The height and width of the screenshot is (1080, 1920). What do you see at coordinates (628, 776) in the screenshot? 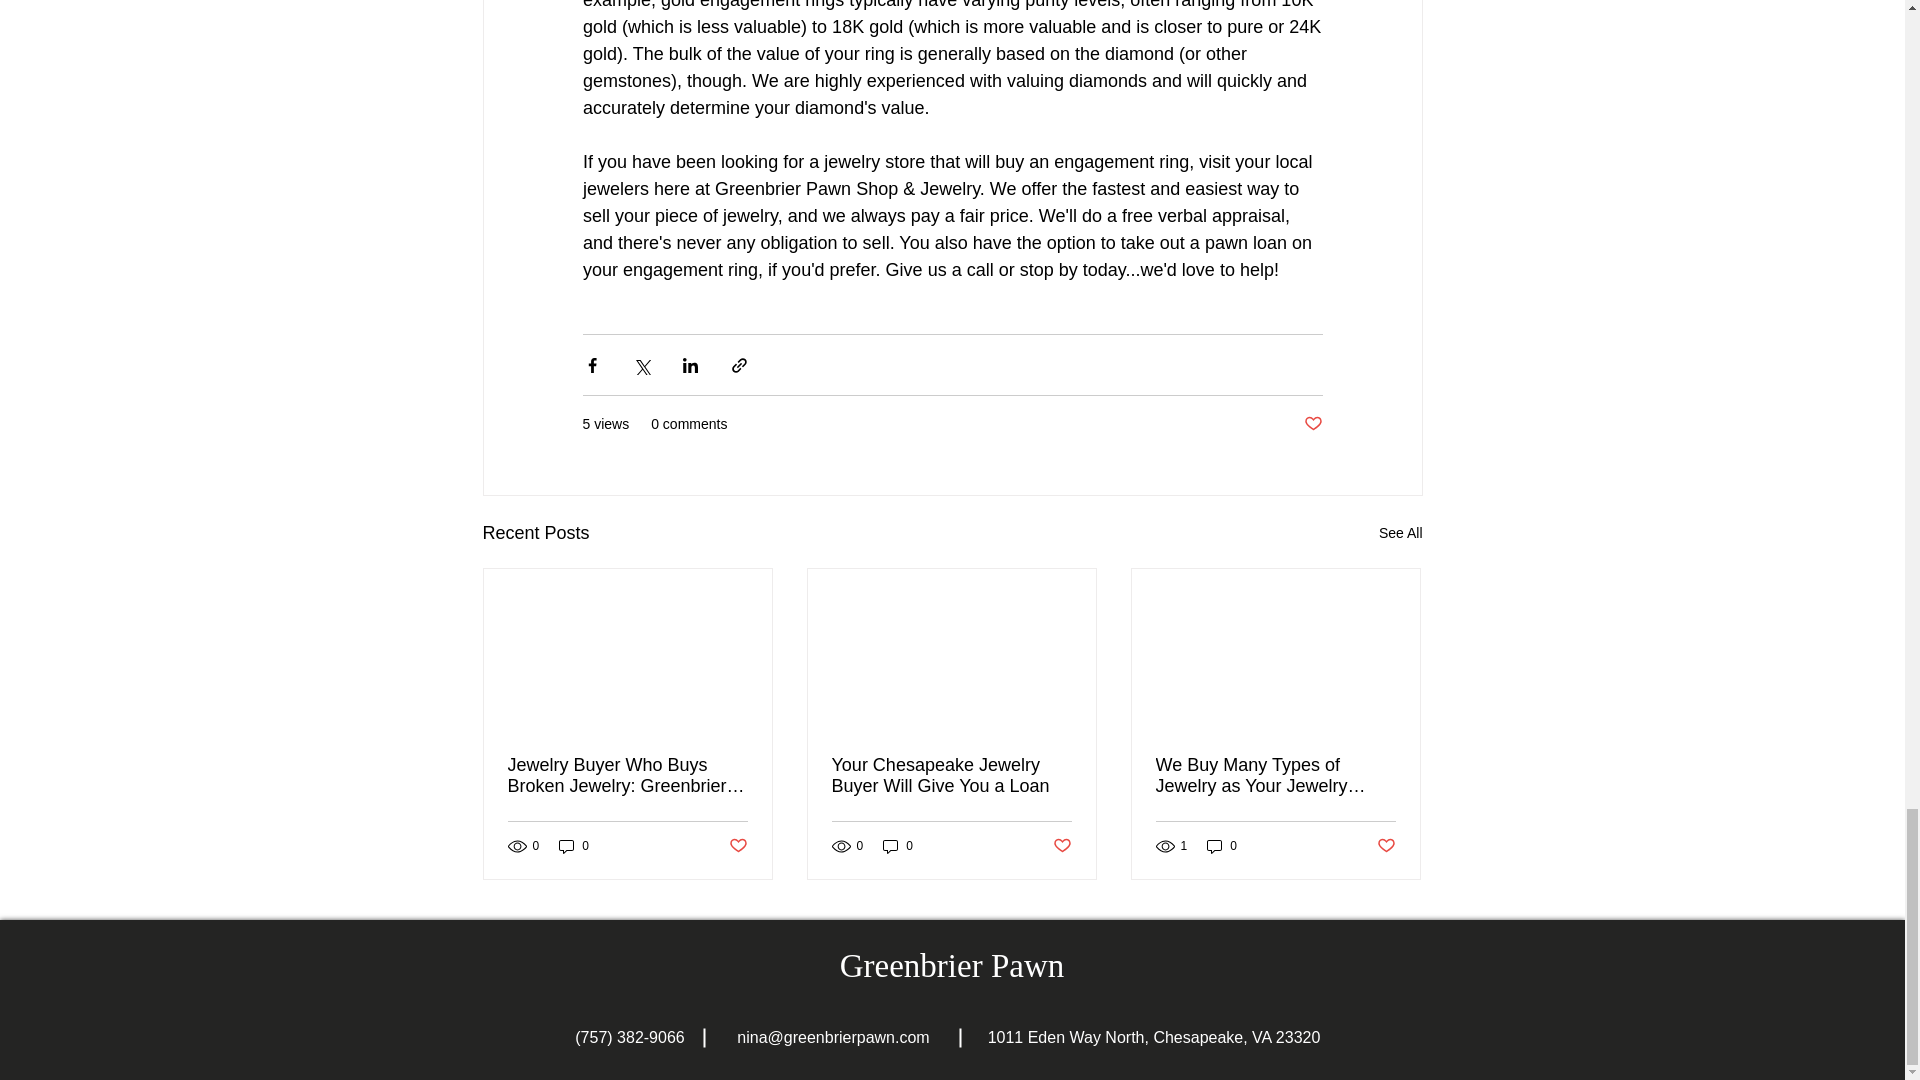
I see `Jewelry Buyer Who Buys Broken Jewelry: Greenbrier Pawn` at bounding box center [628, 776].